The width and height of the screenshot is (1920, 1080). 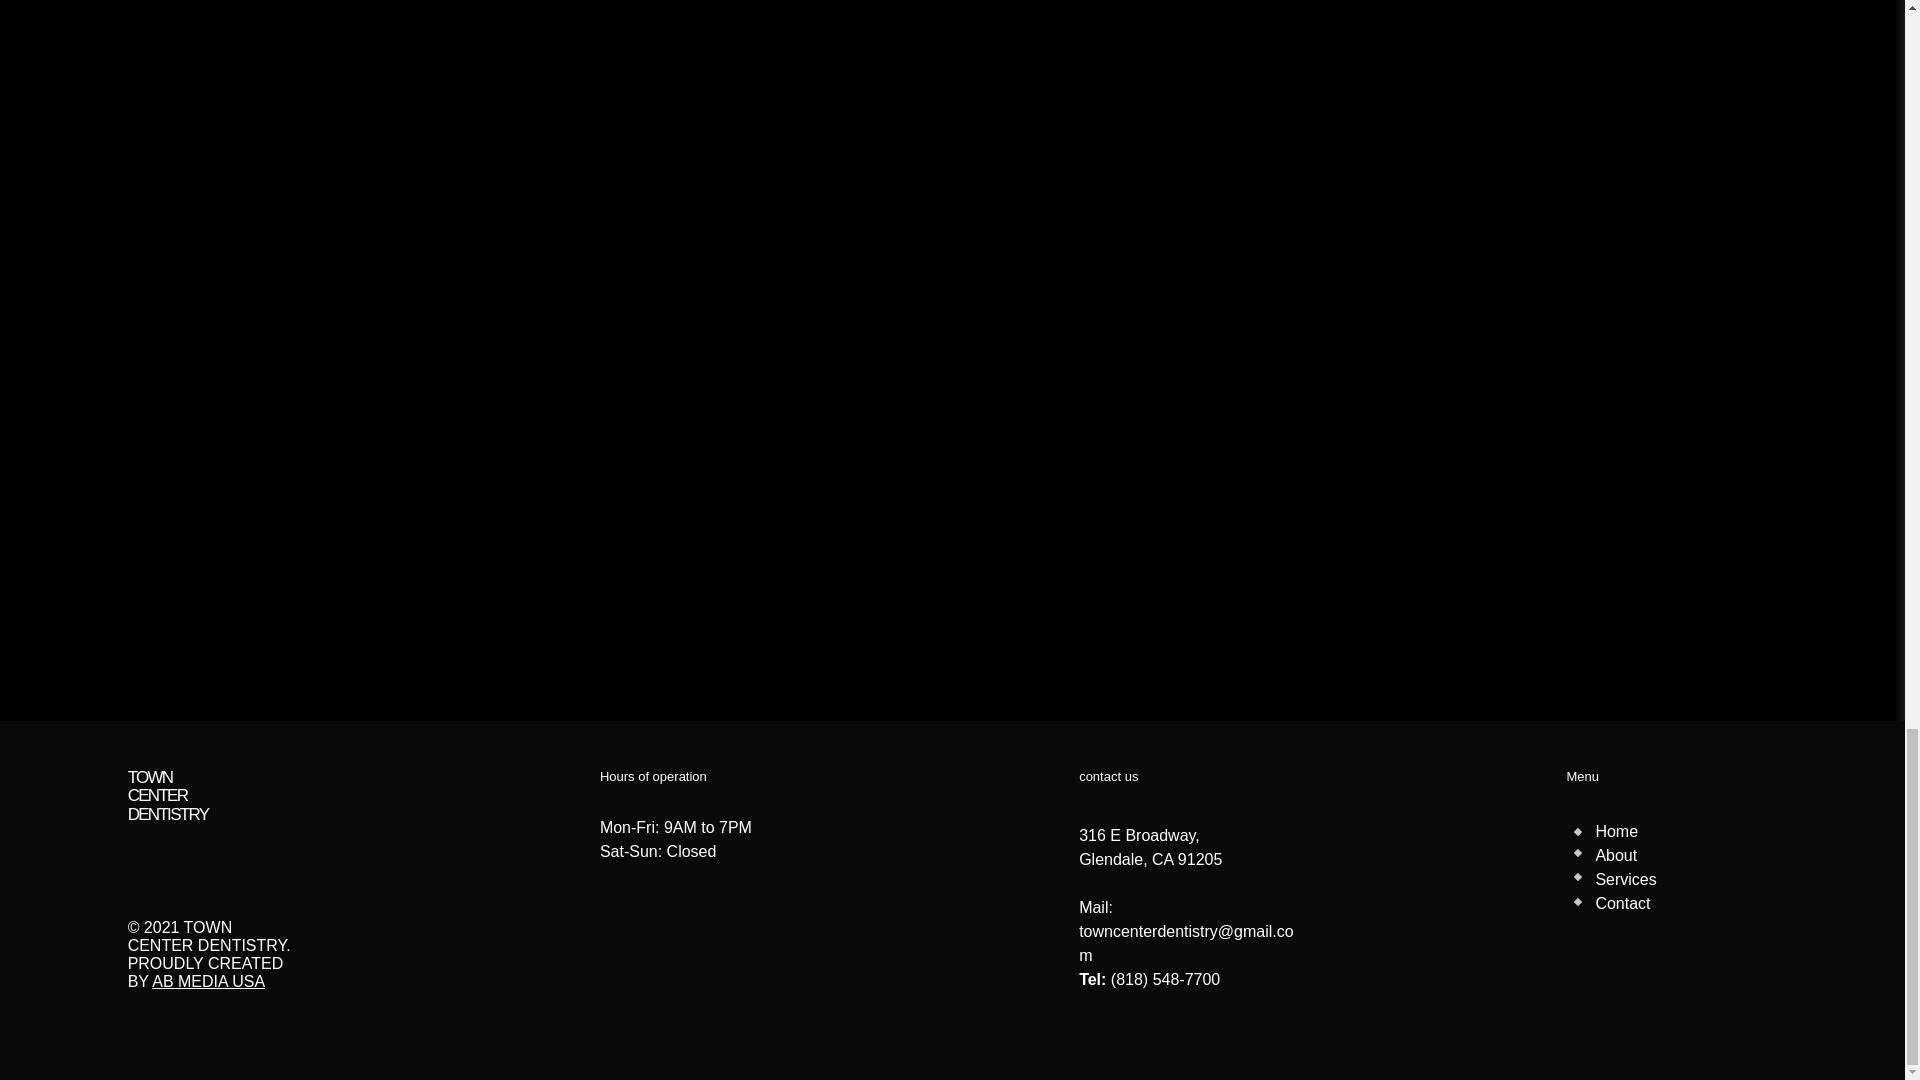 I want to click on Services, so click(x=1625, y=878).